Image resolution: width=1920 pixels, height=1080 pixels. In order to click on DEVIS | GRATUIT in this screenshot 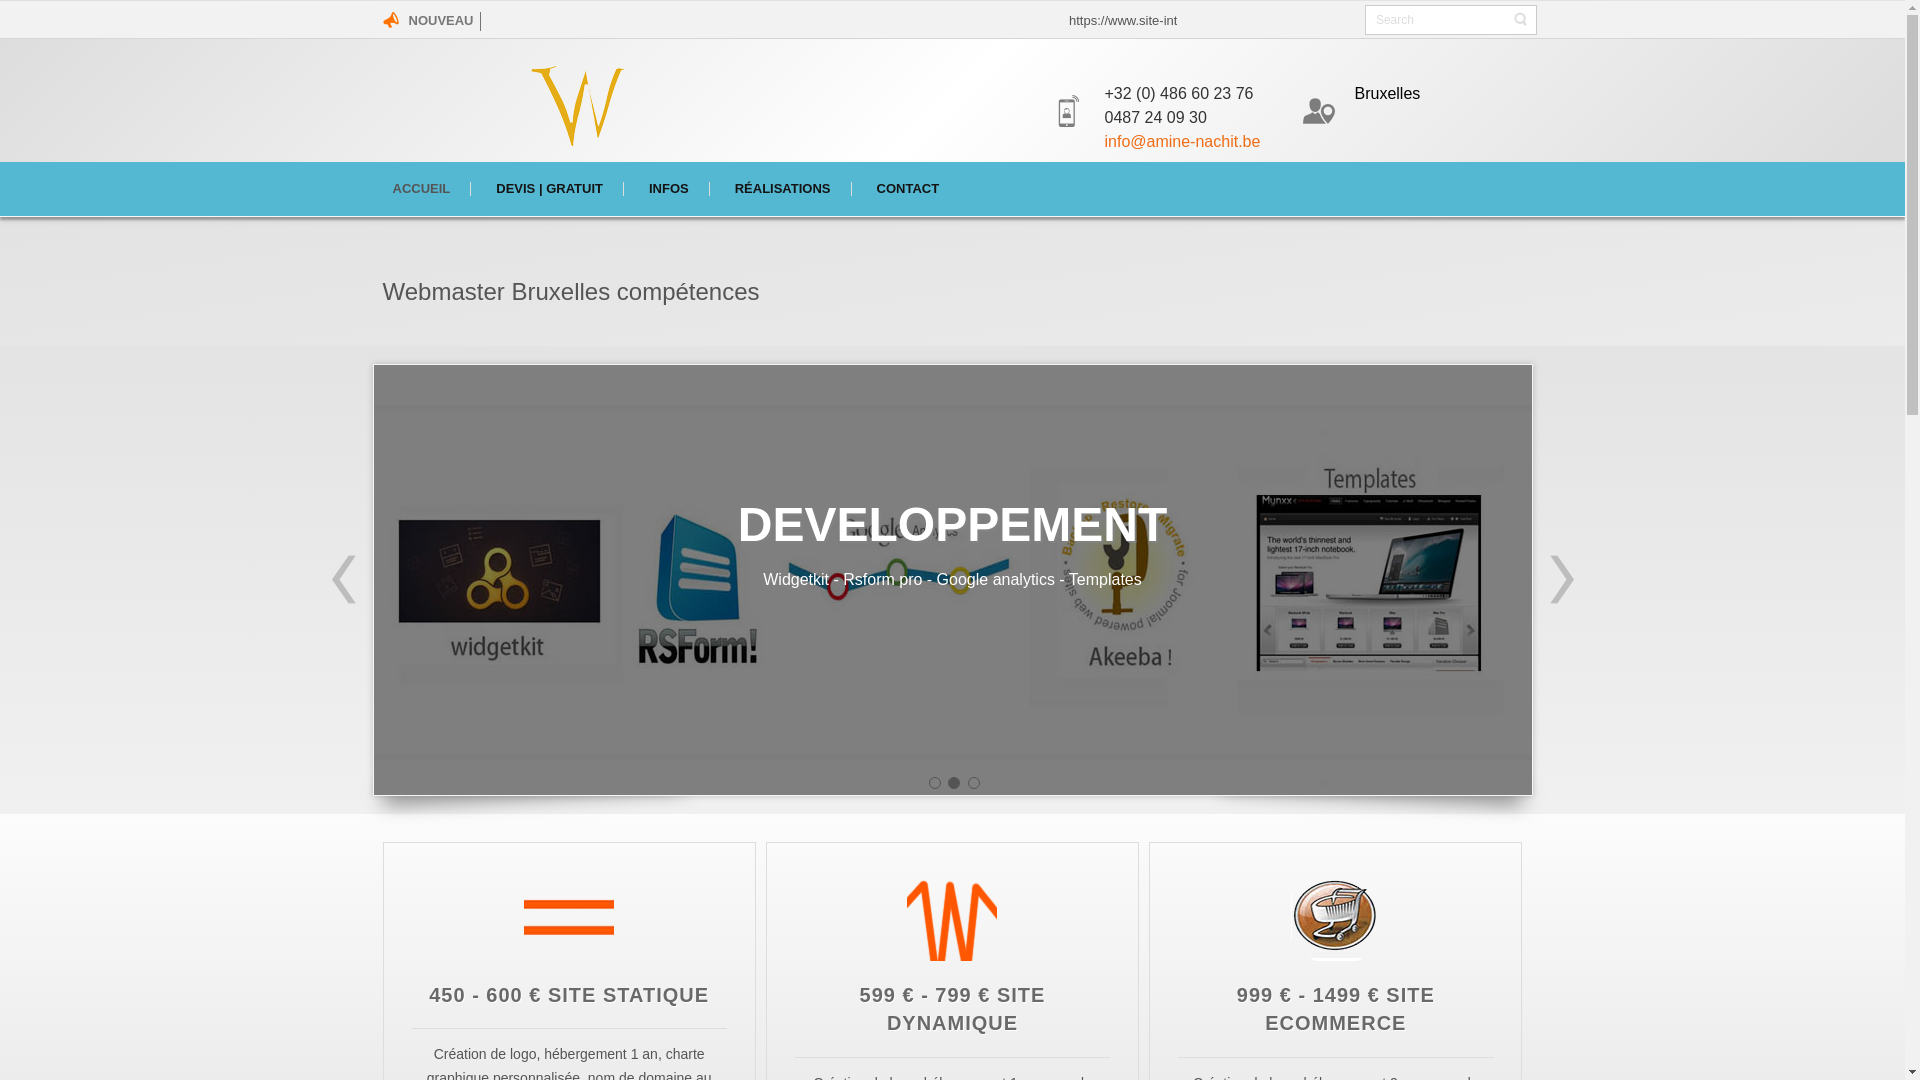, I will do `click(550, 189)`.